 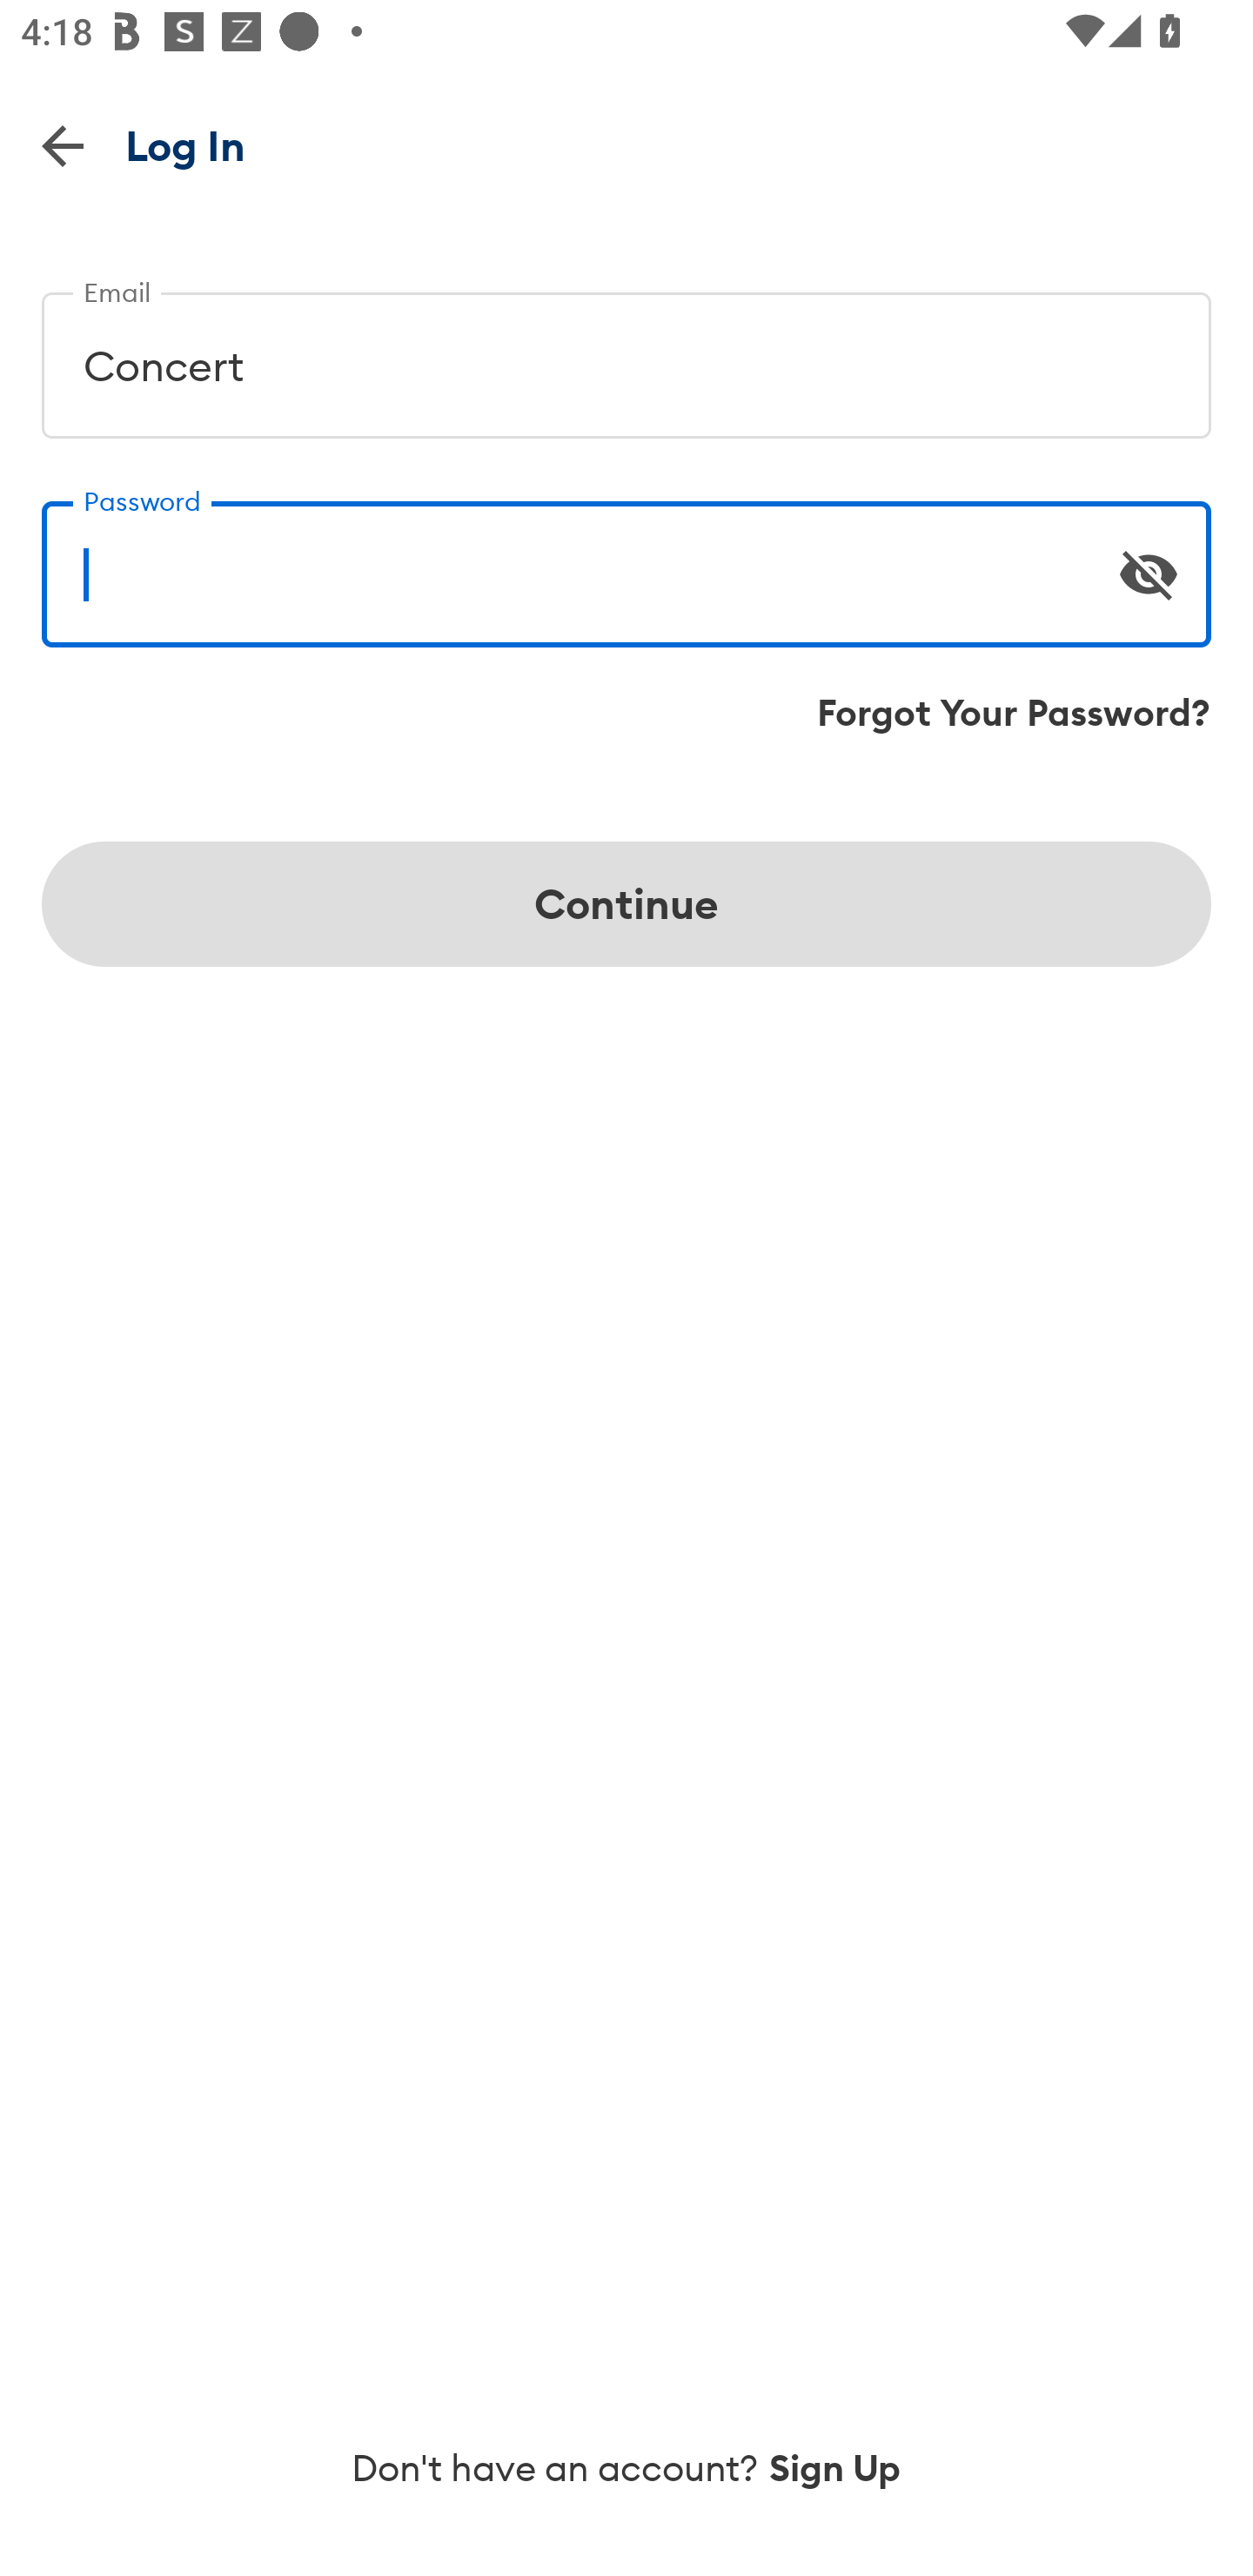 I want to click on Forgot Your Password?, so click(x=1014, y=713).